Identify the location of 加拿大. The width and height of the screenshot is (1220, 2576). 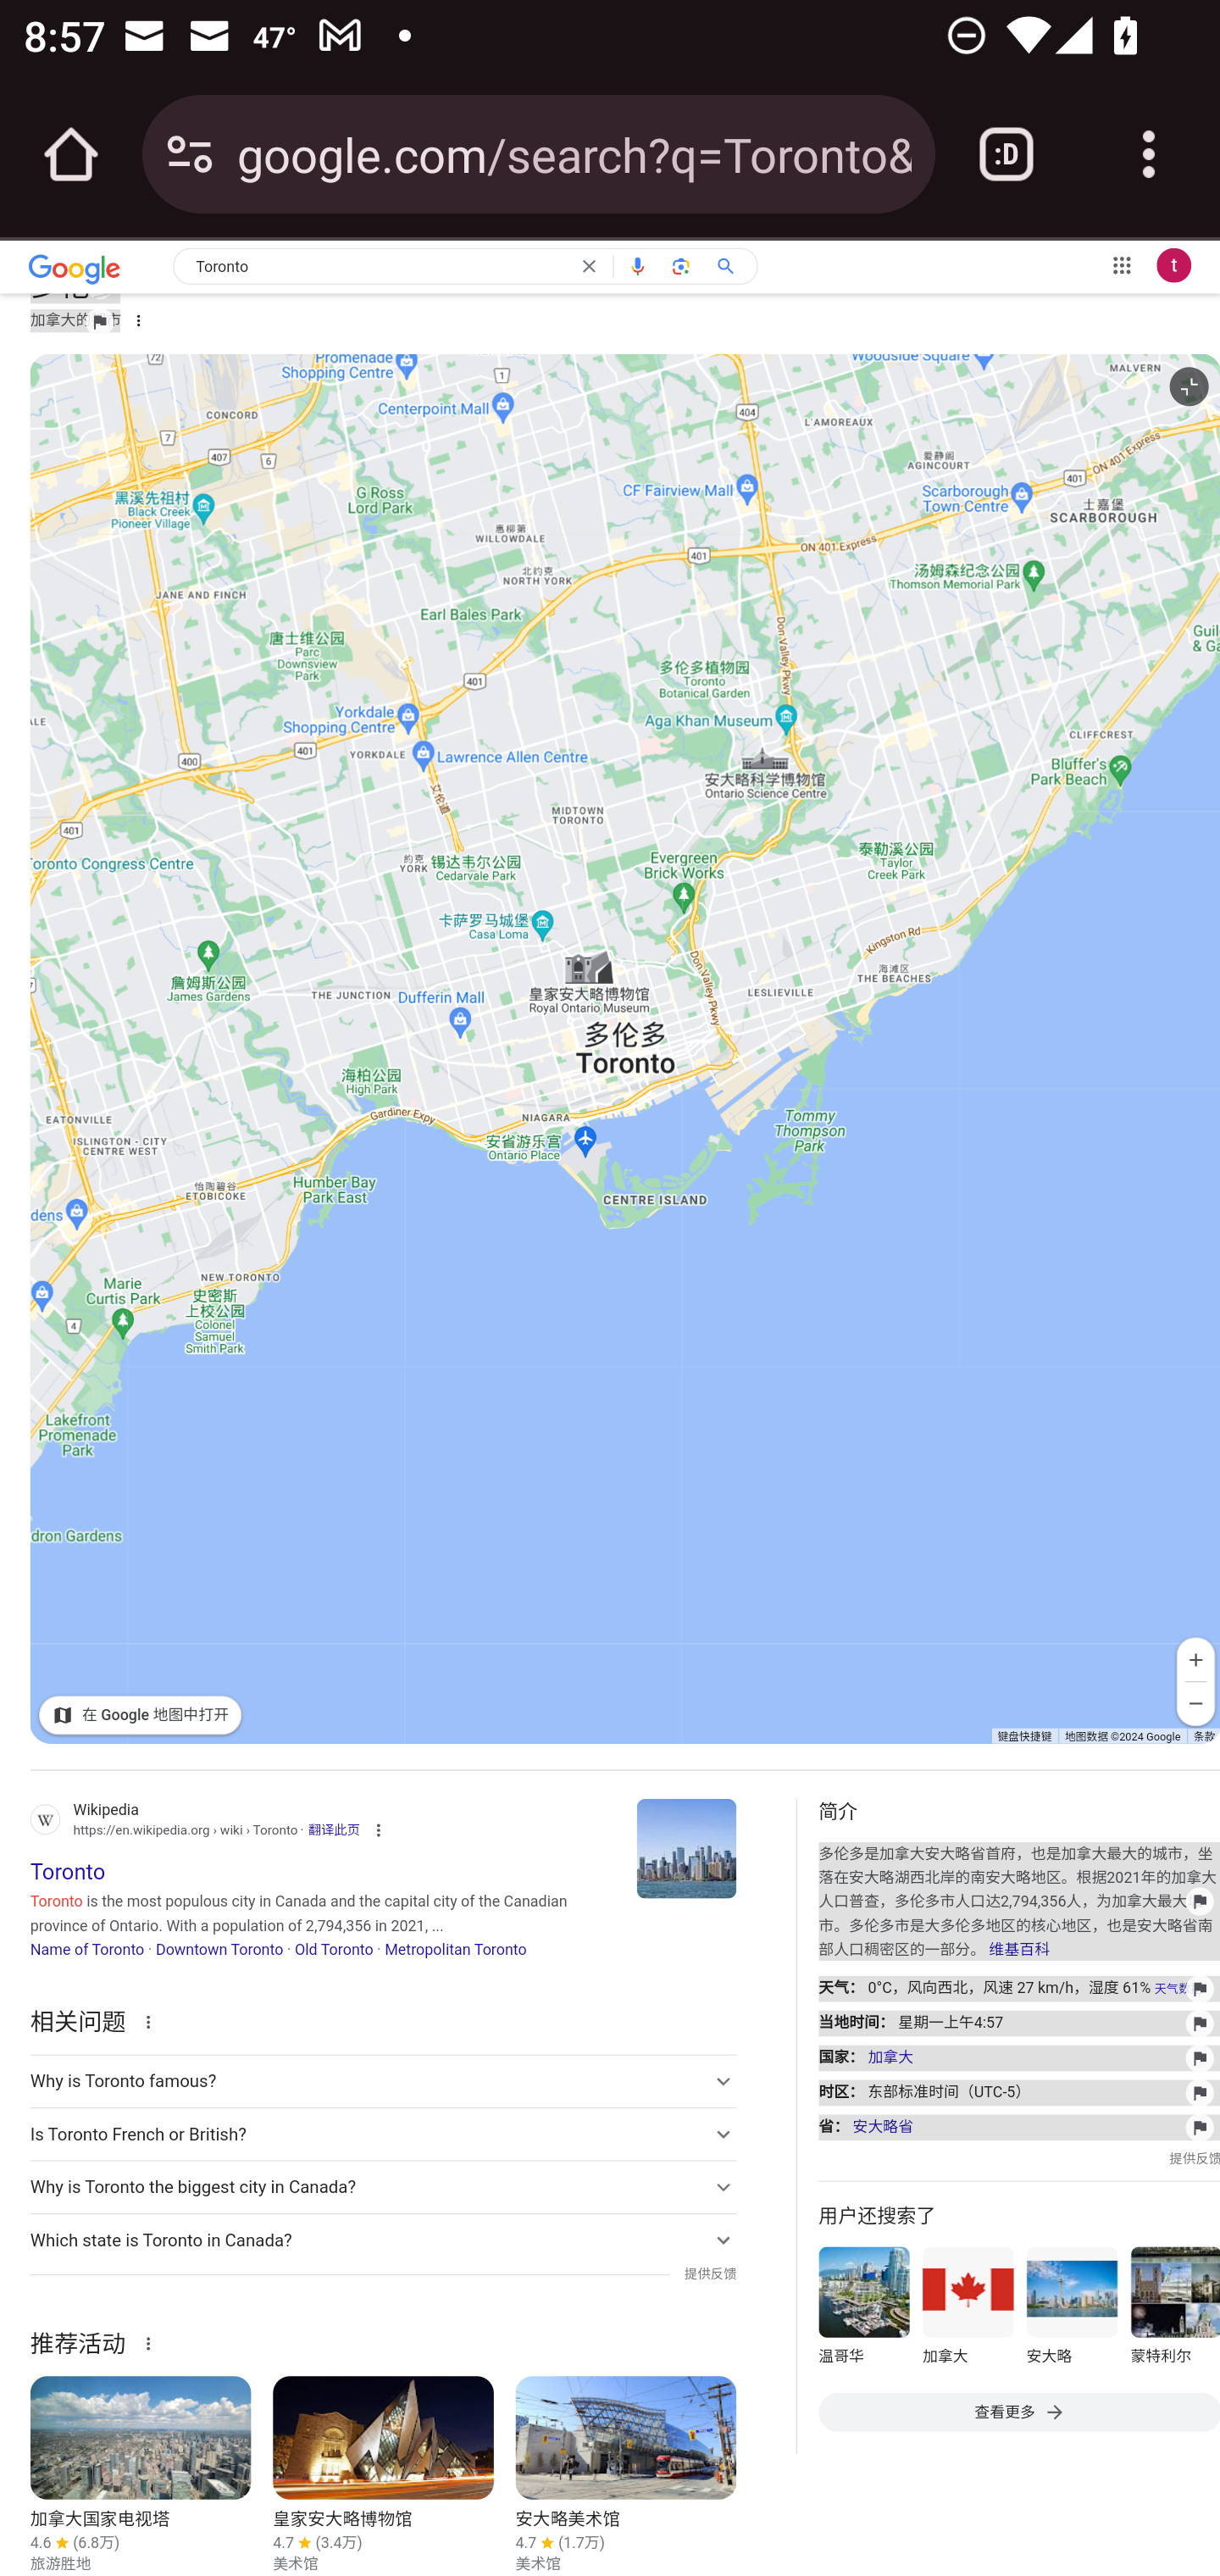
(968, 2310).